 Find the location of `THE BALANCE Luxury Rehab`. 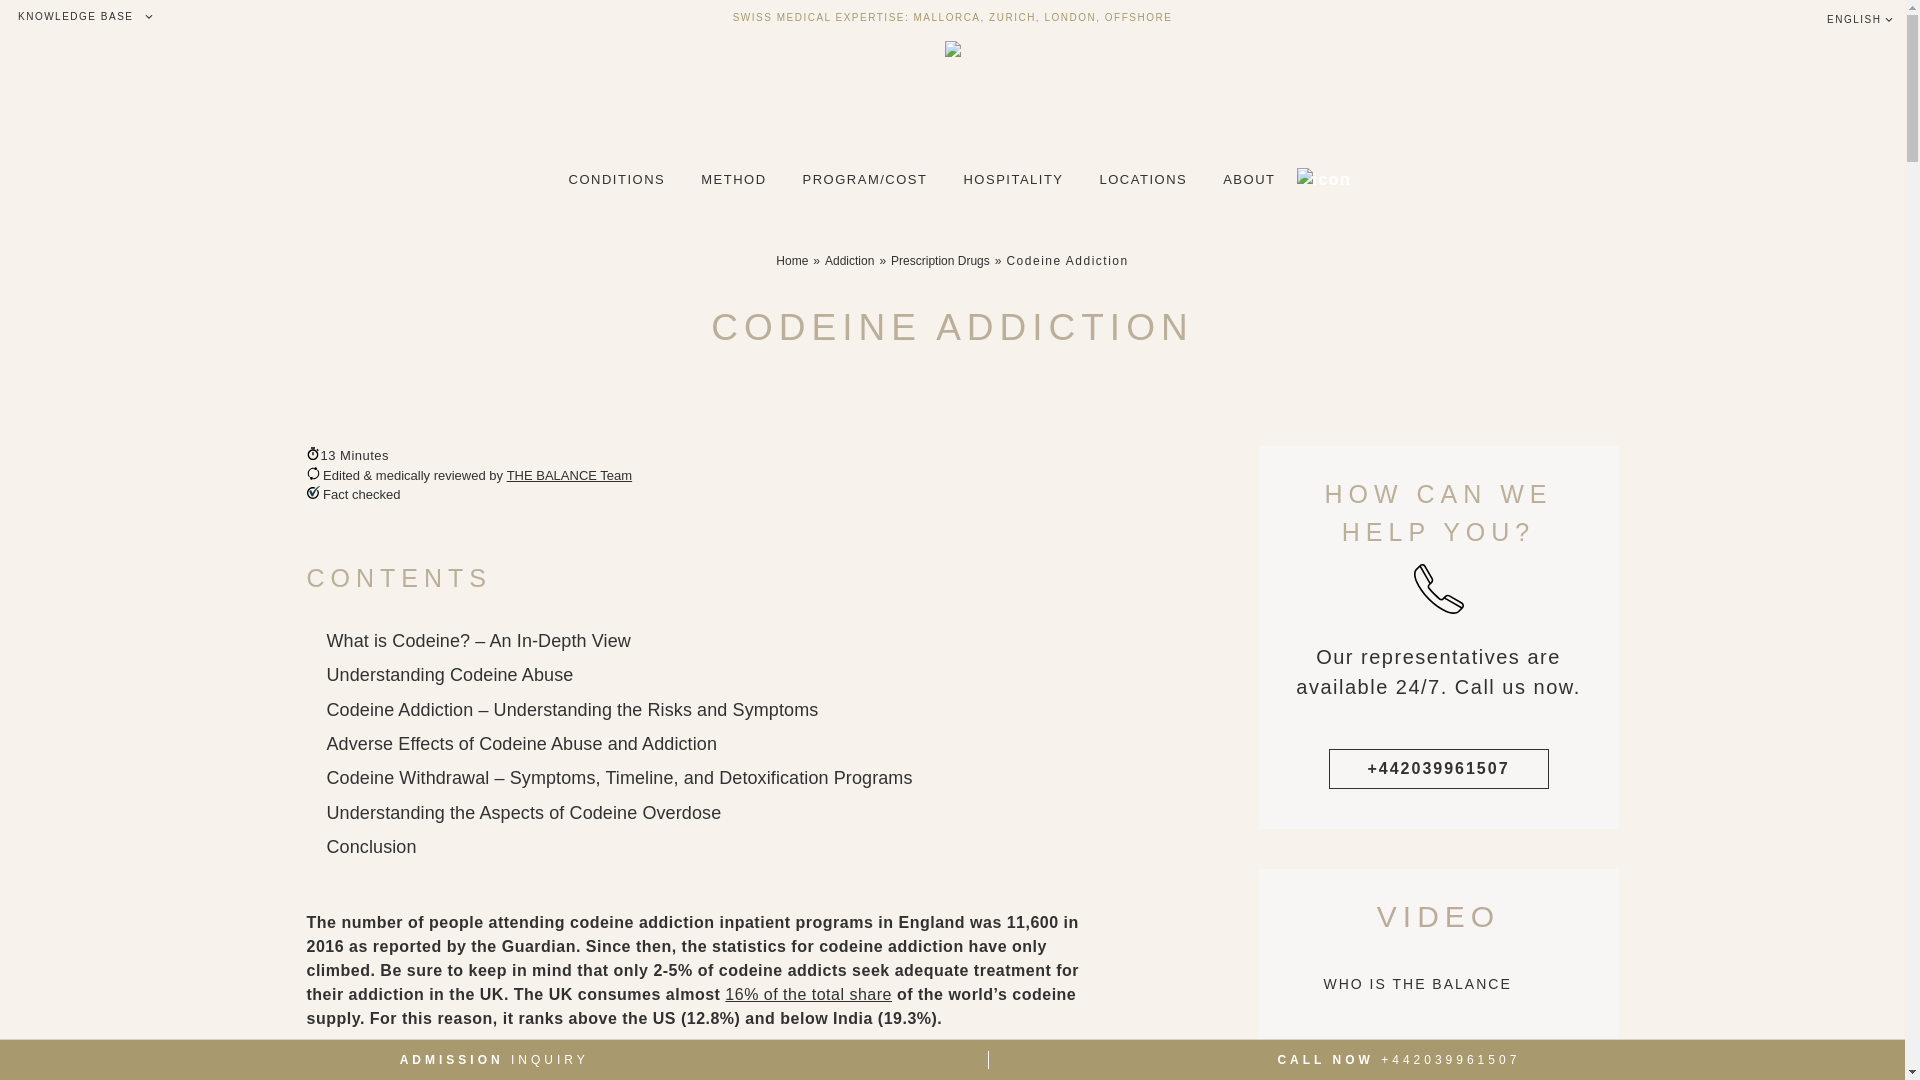

THE BALANCE Luxury Rehab is located at coordinates (1438, 1040).